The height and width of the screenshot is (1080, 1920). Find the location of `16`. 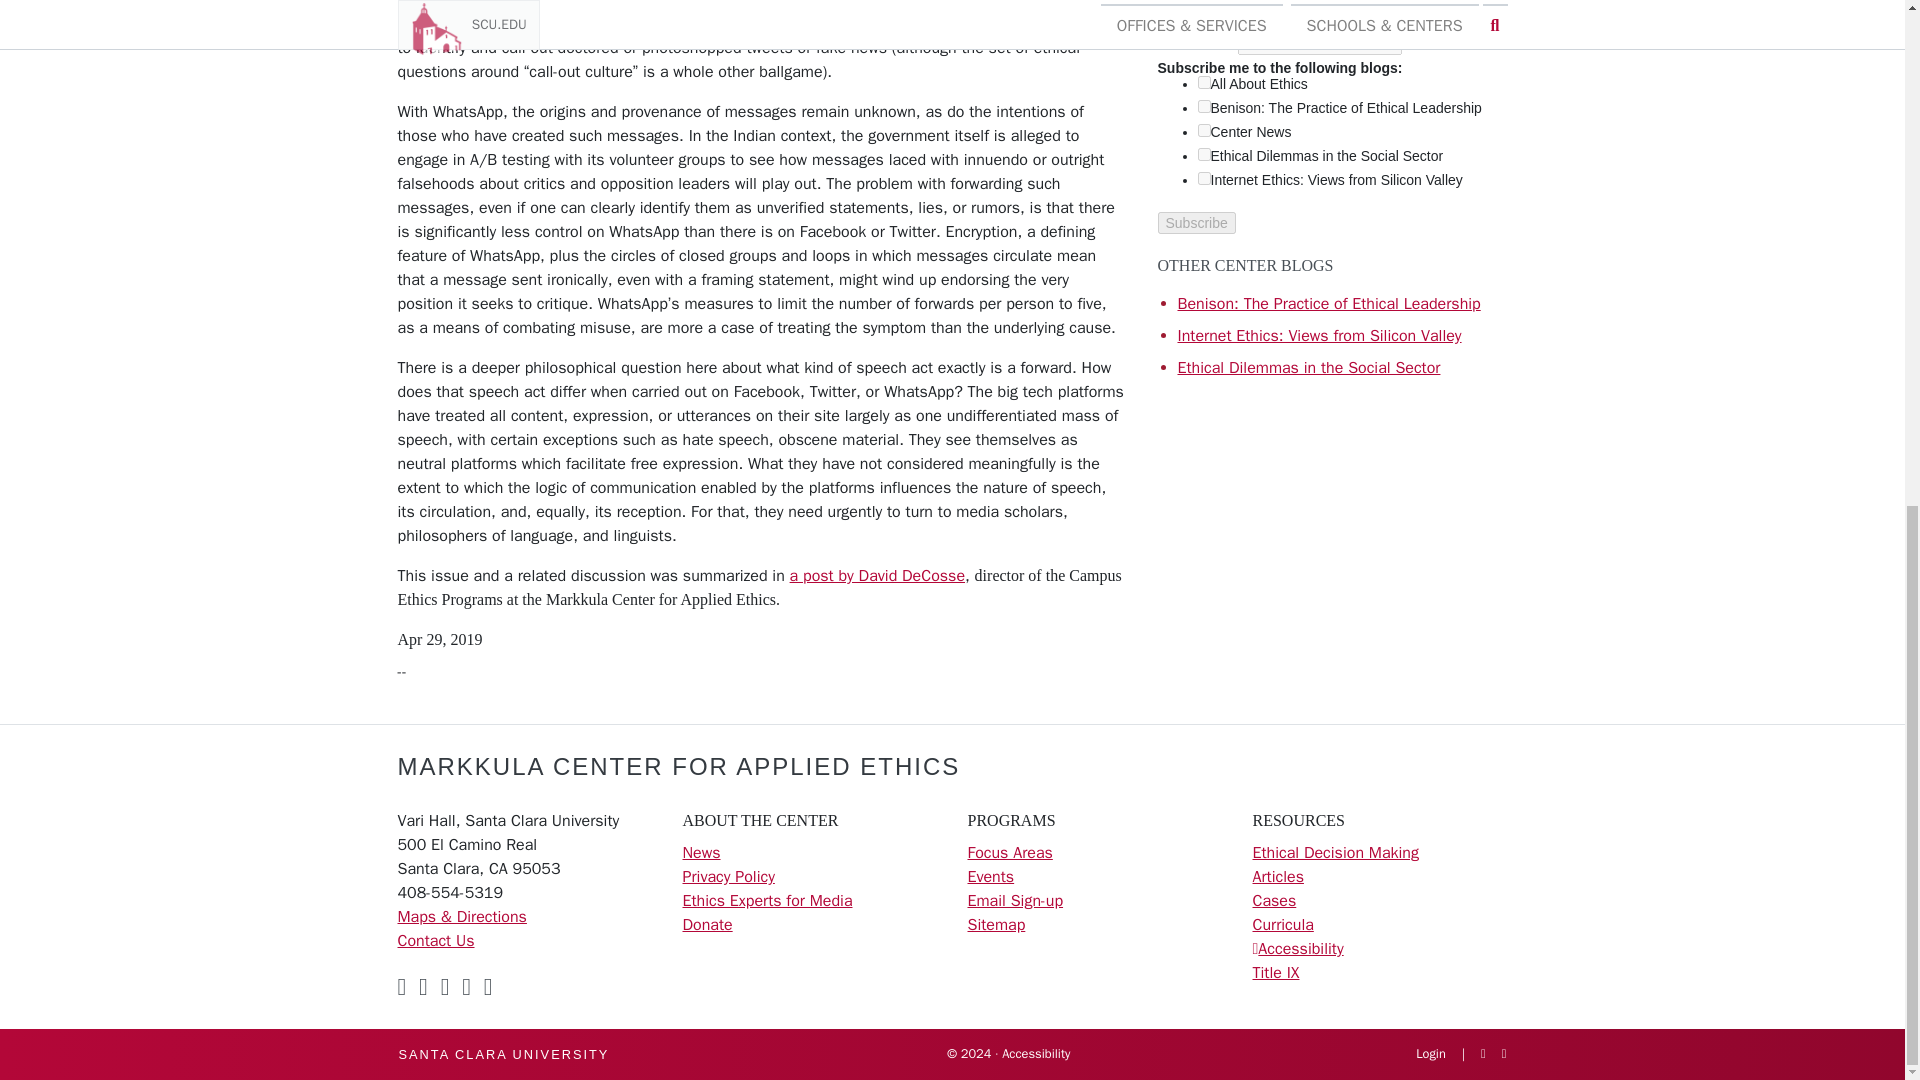

16 is located at coordinates (1204, 130).